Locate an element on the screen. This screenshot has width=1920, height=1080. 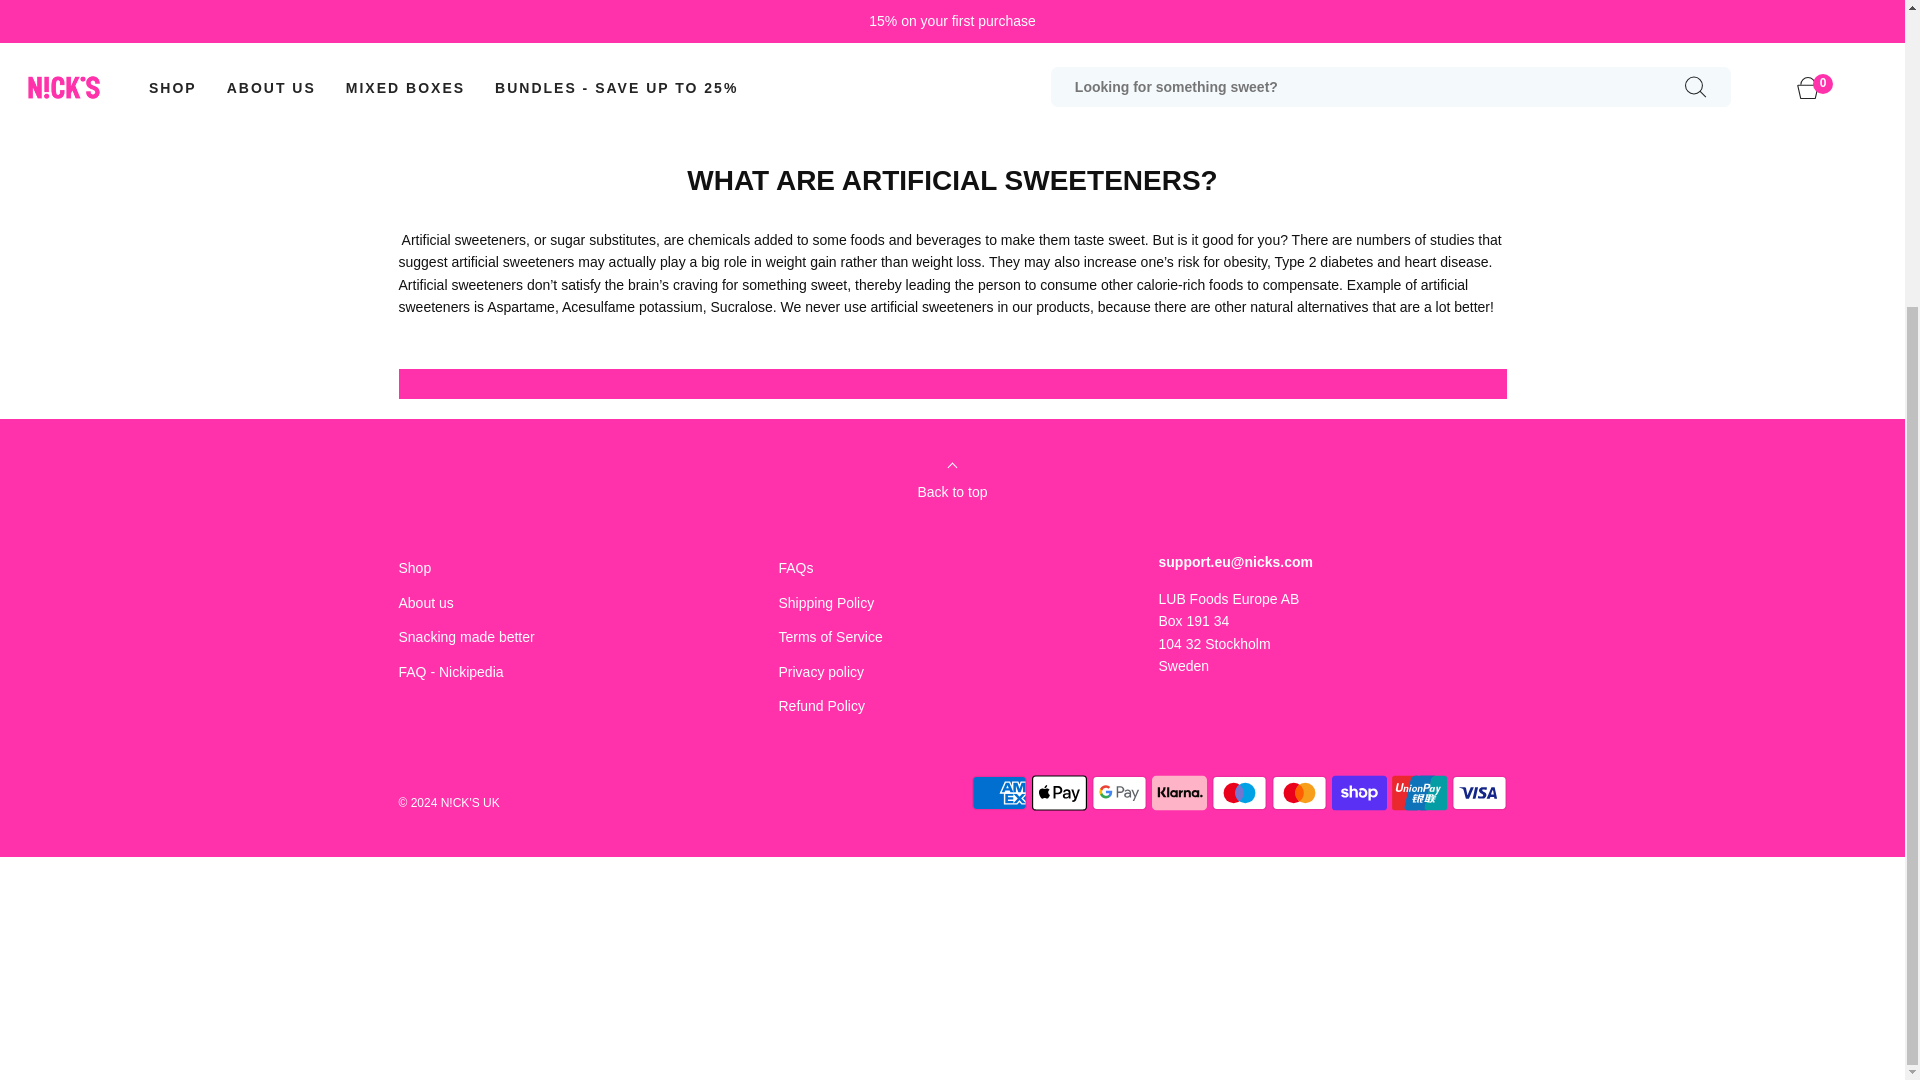
Shop is located at coordinates (419, 568).